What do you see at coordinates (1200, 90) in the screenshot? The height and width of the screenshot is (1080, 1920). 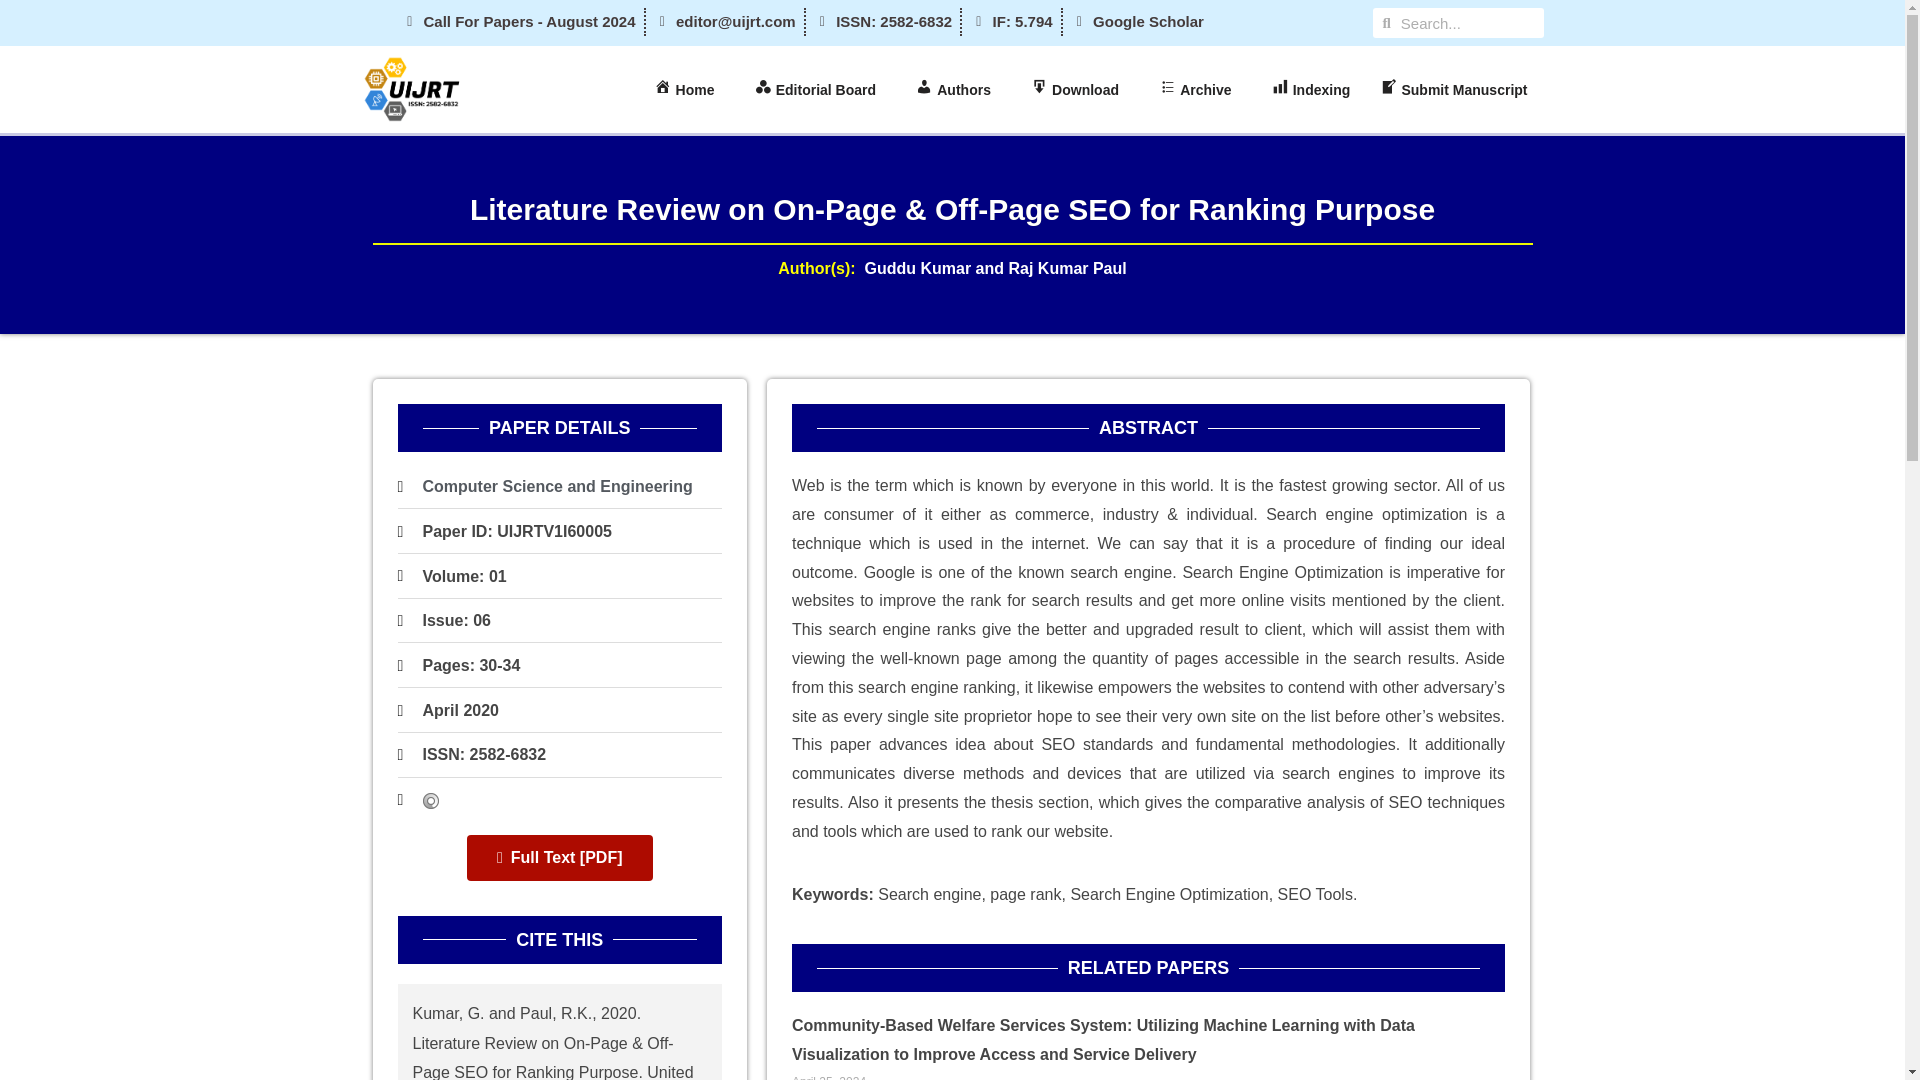 I see `Archive` at bounding box center [1200, 90].